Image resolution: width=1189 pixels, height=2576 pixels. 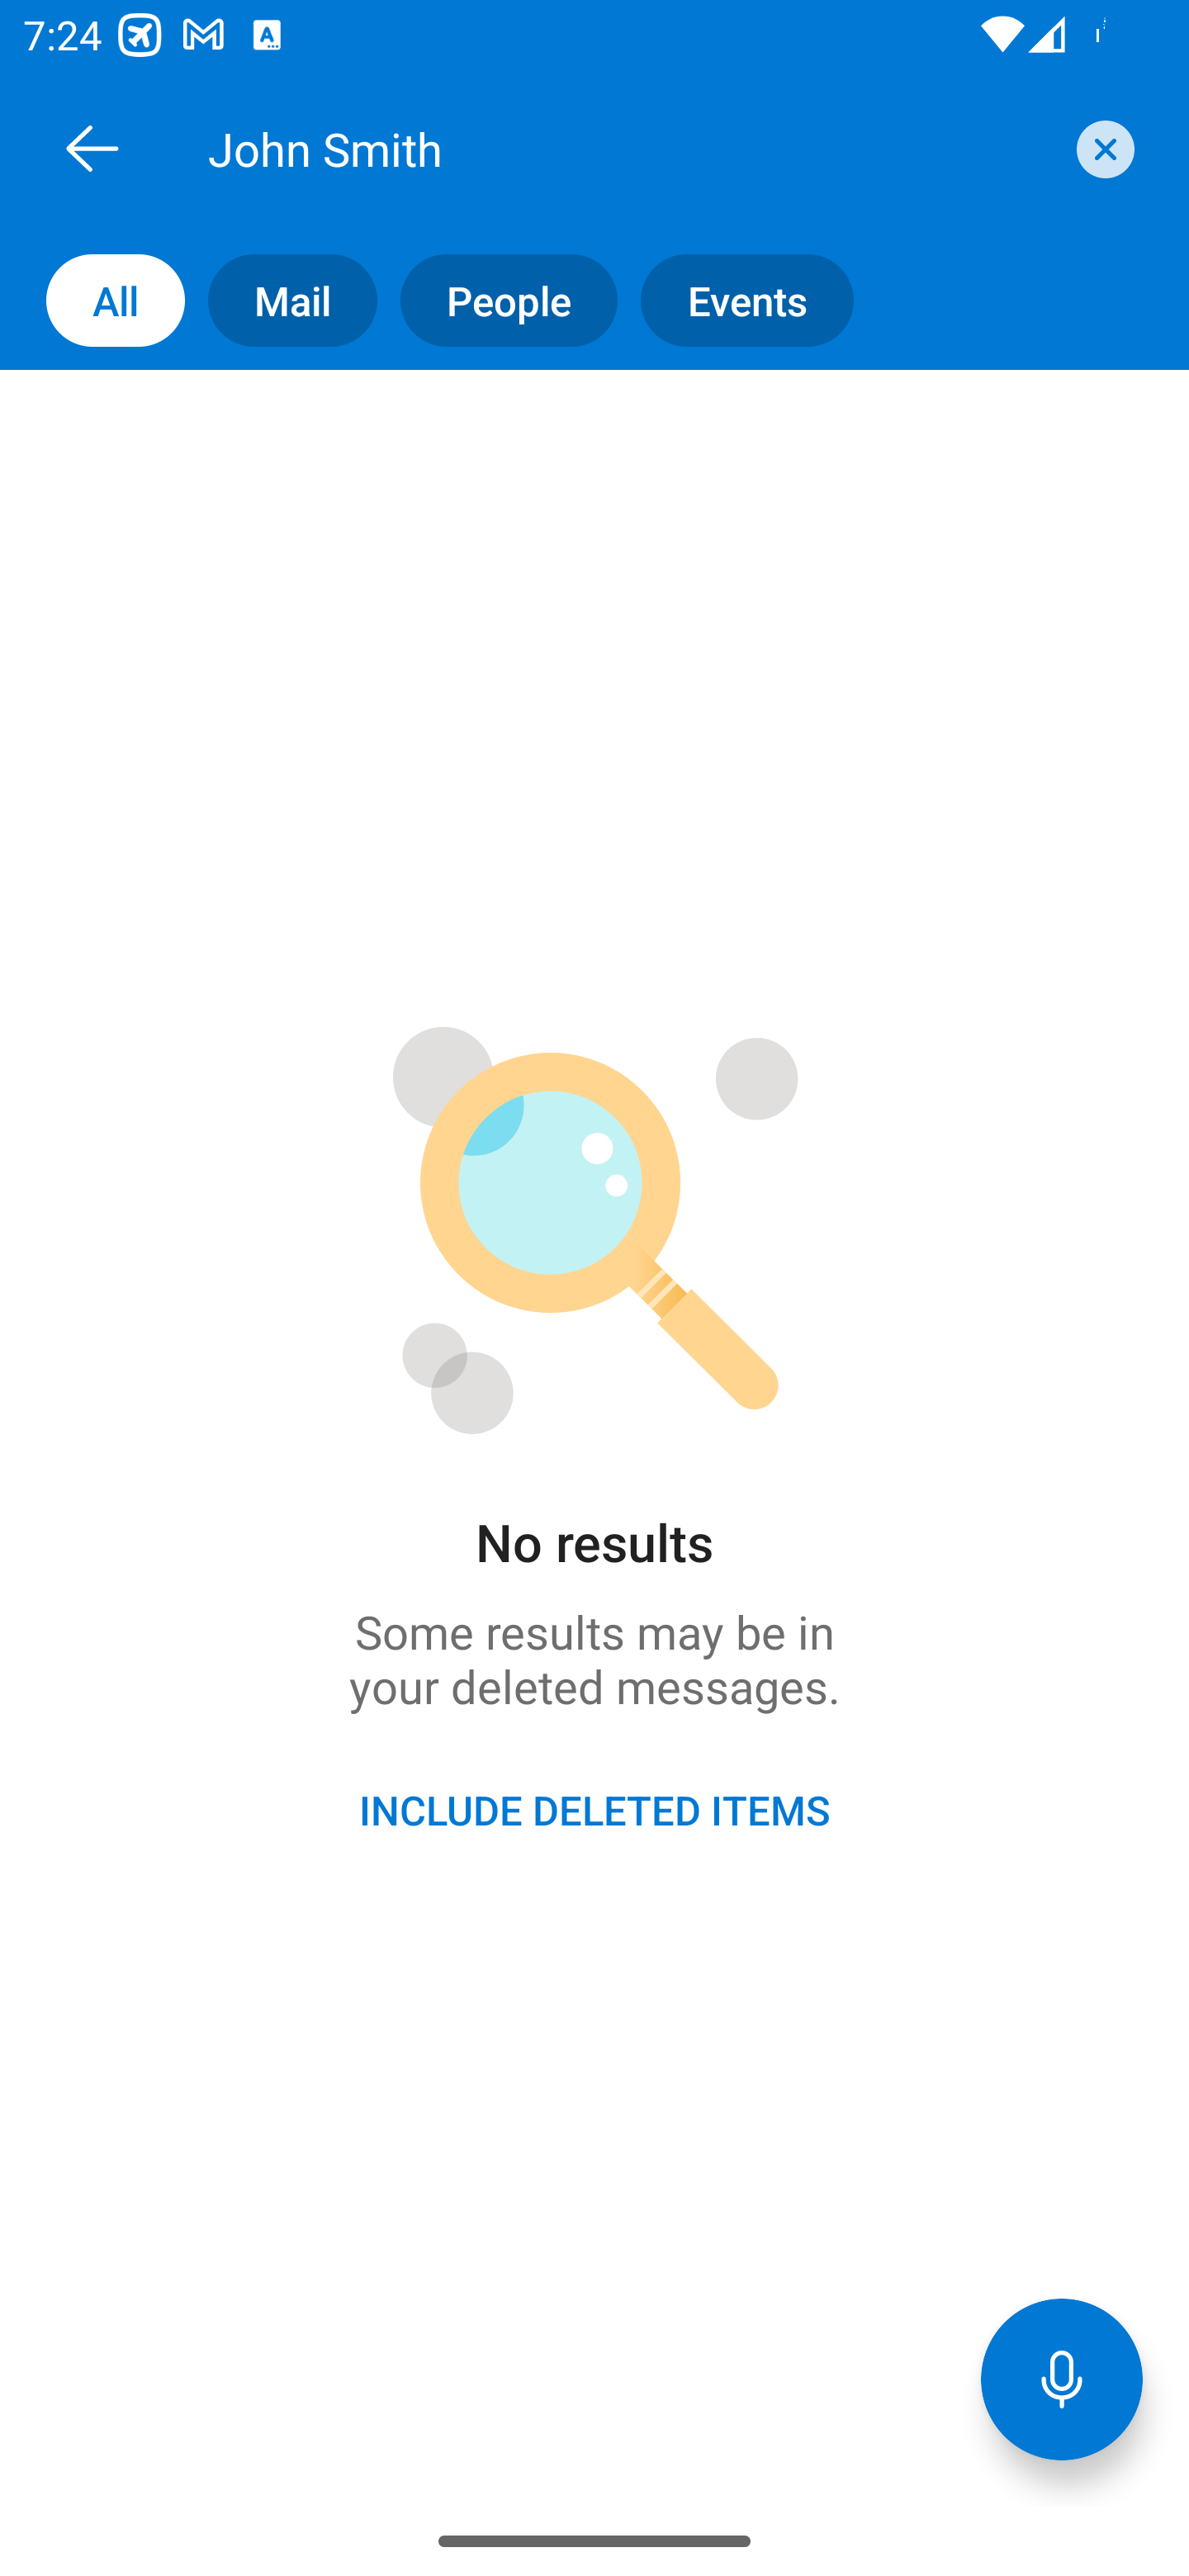 What do you see at coordinates (497, 301) in the screenshot?
I see `People` at bounding box center [497, 301].